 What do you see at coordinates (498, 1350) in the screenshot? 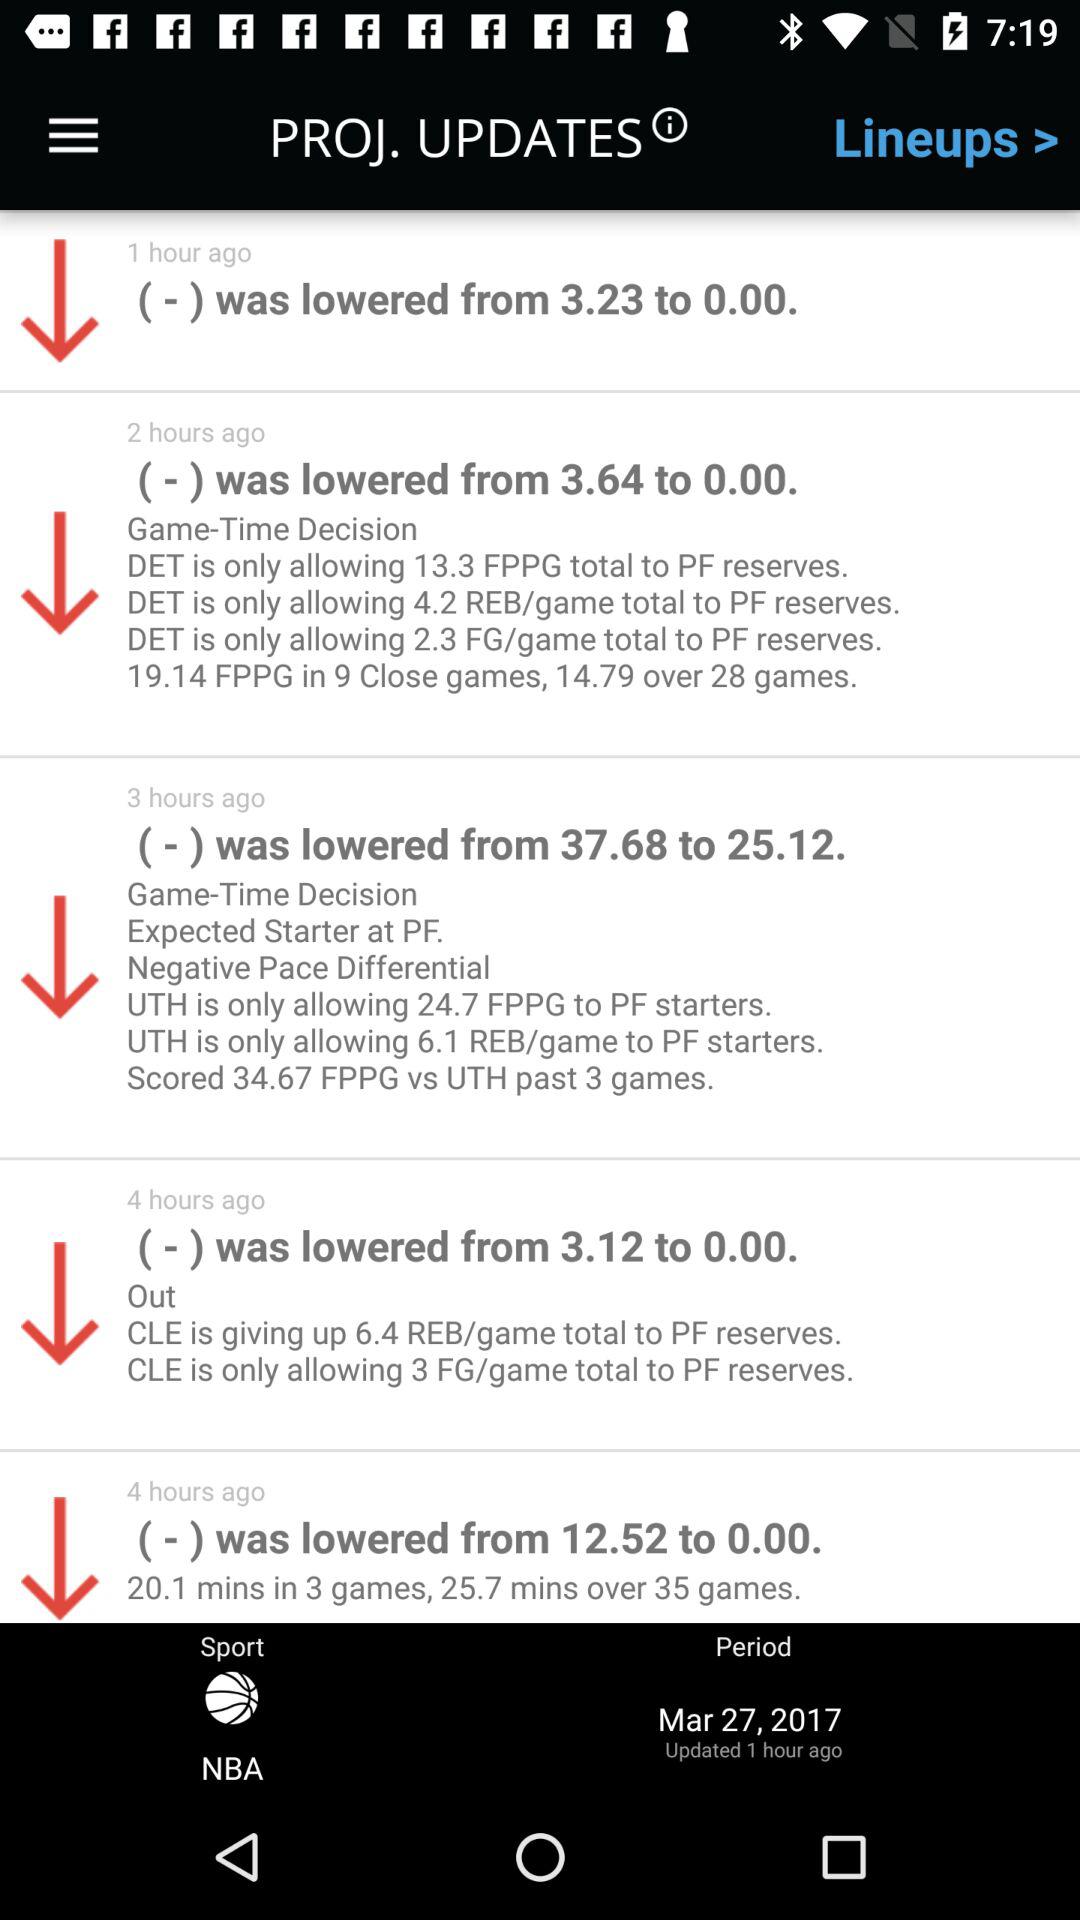
I see `turn on the out cle is item` at bounding box center [498, 1350].